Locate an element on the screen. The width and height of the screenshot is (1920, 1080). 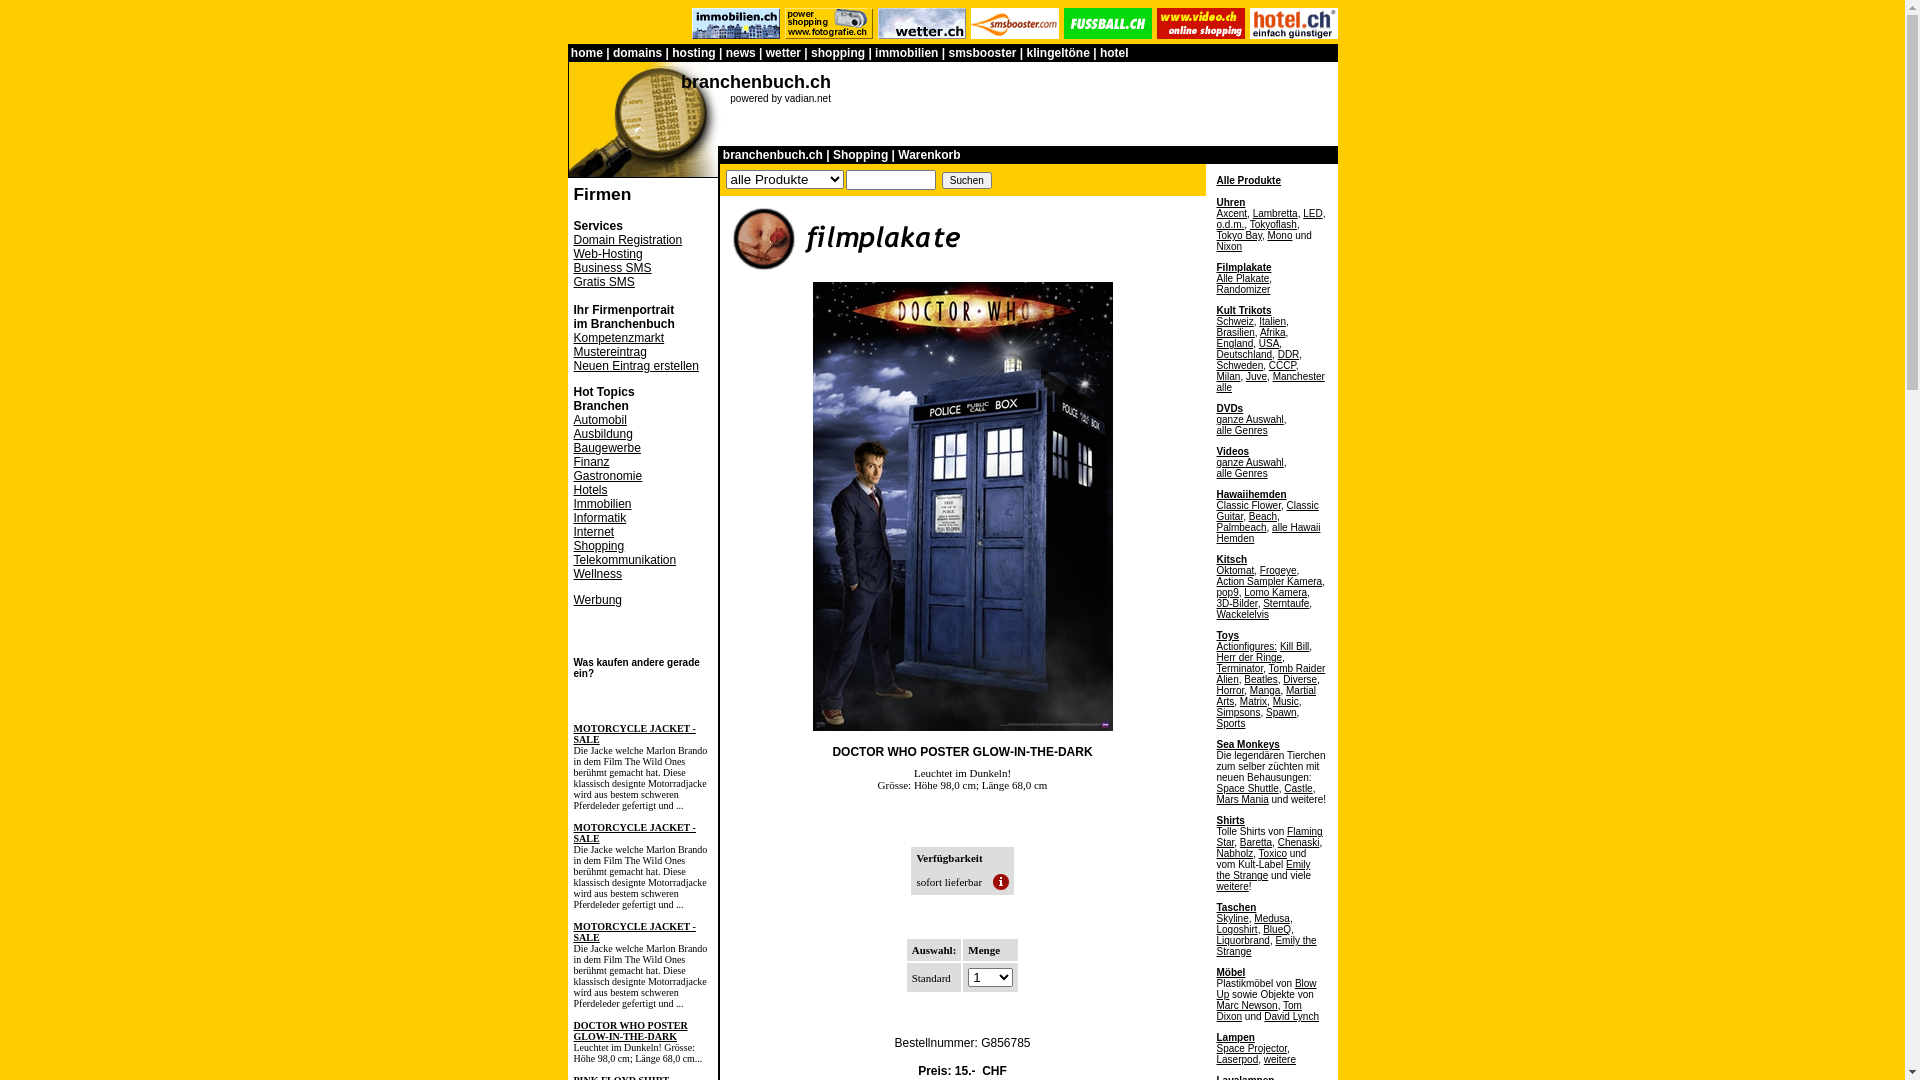
David Lynch is located at coordinates (1292, 1016).